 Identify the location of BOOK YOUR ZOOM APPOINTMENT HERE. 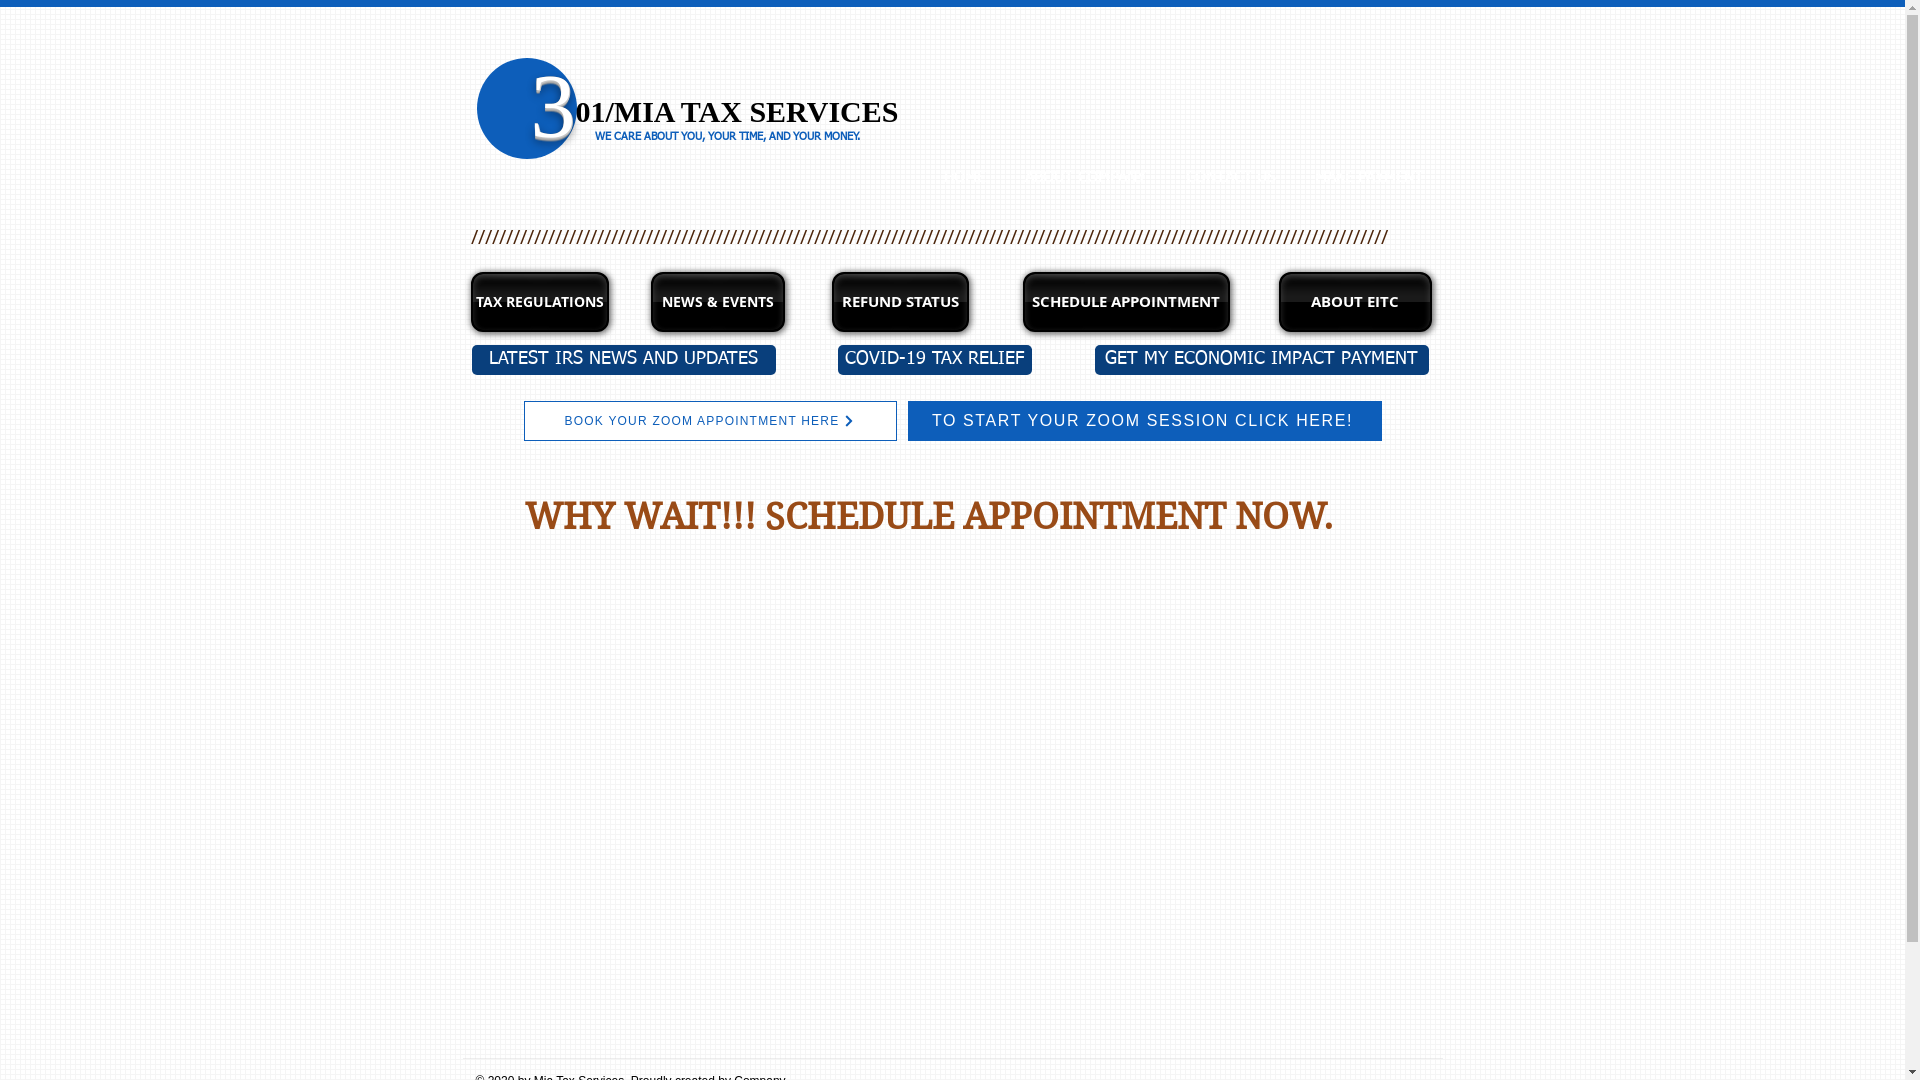
(710, 421).